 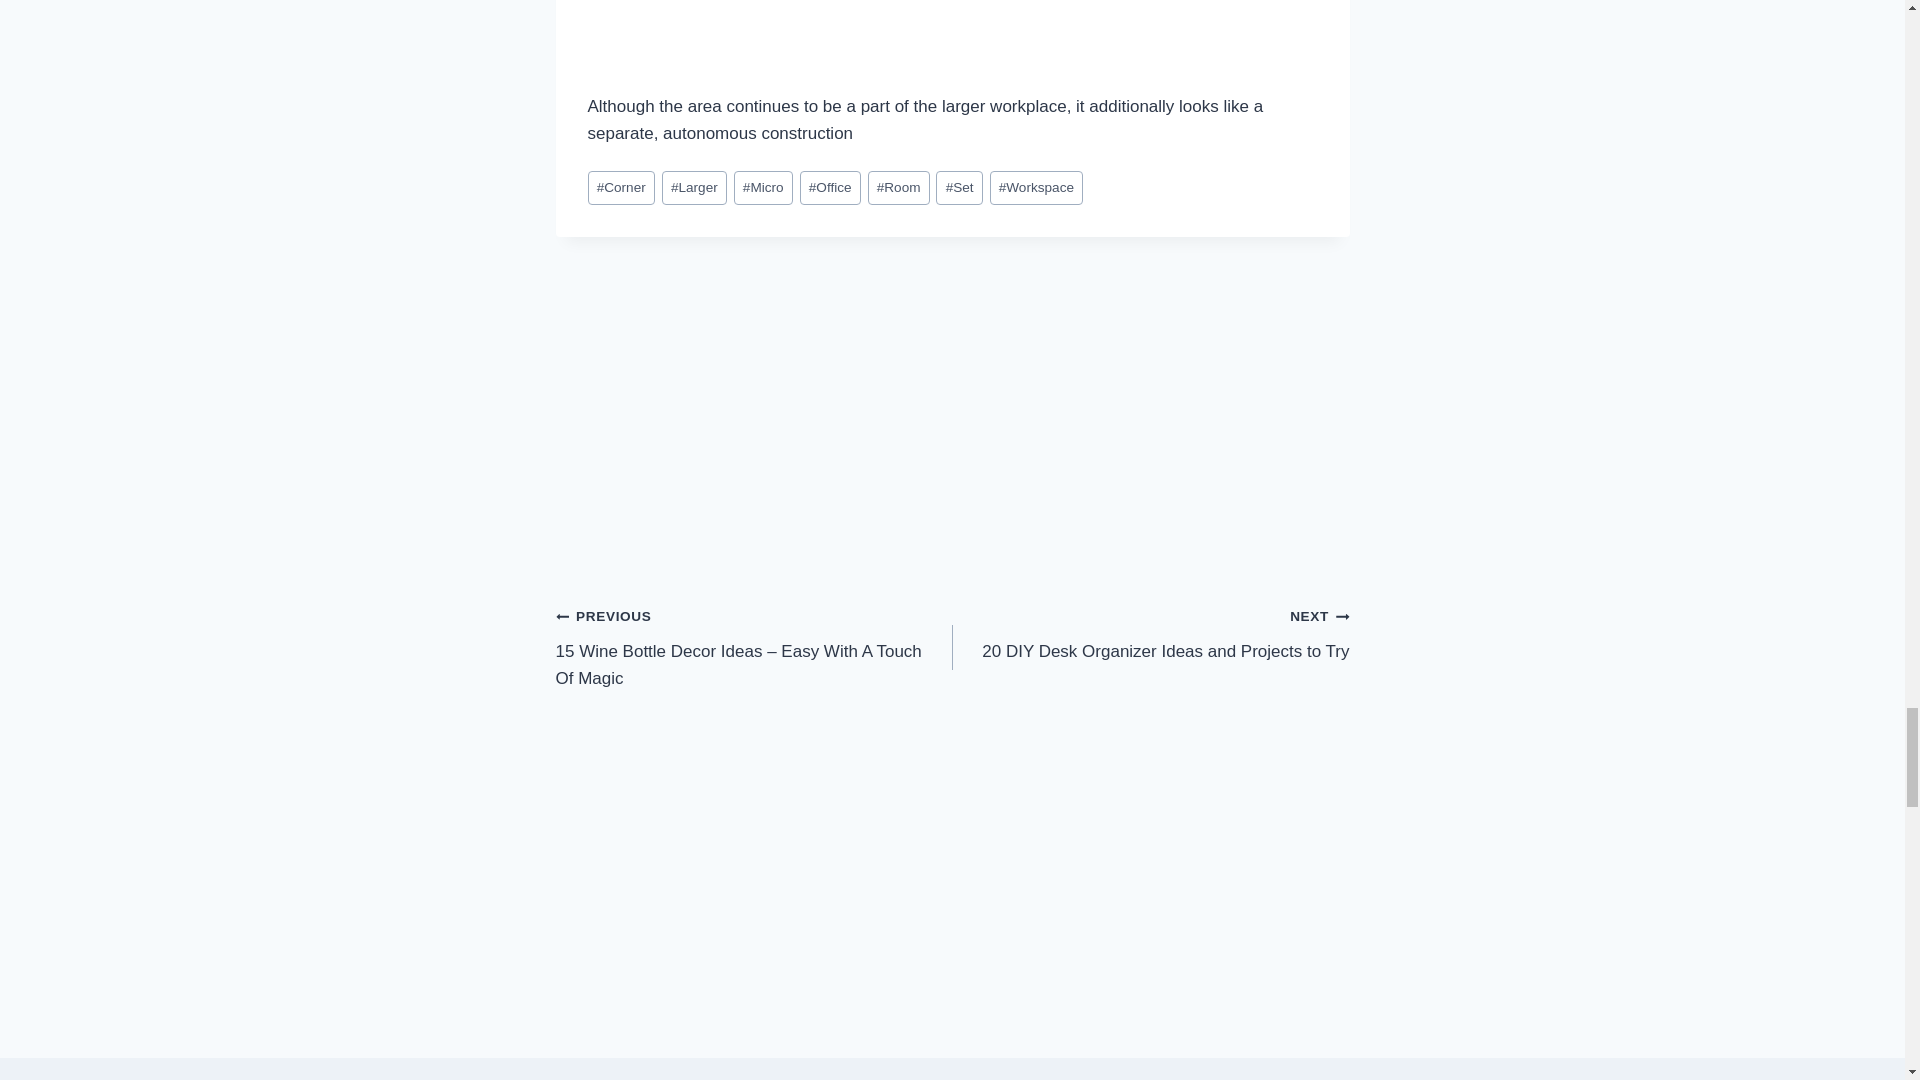 I want to click on Larger, so click(x=1150, y=633).